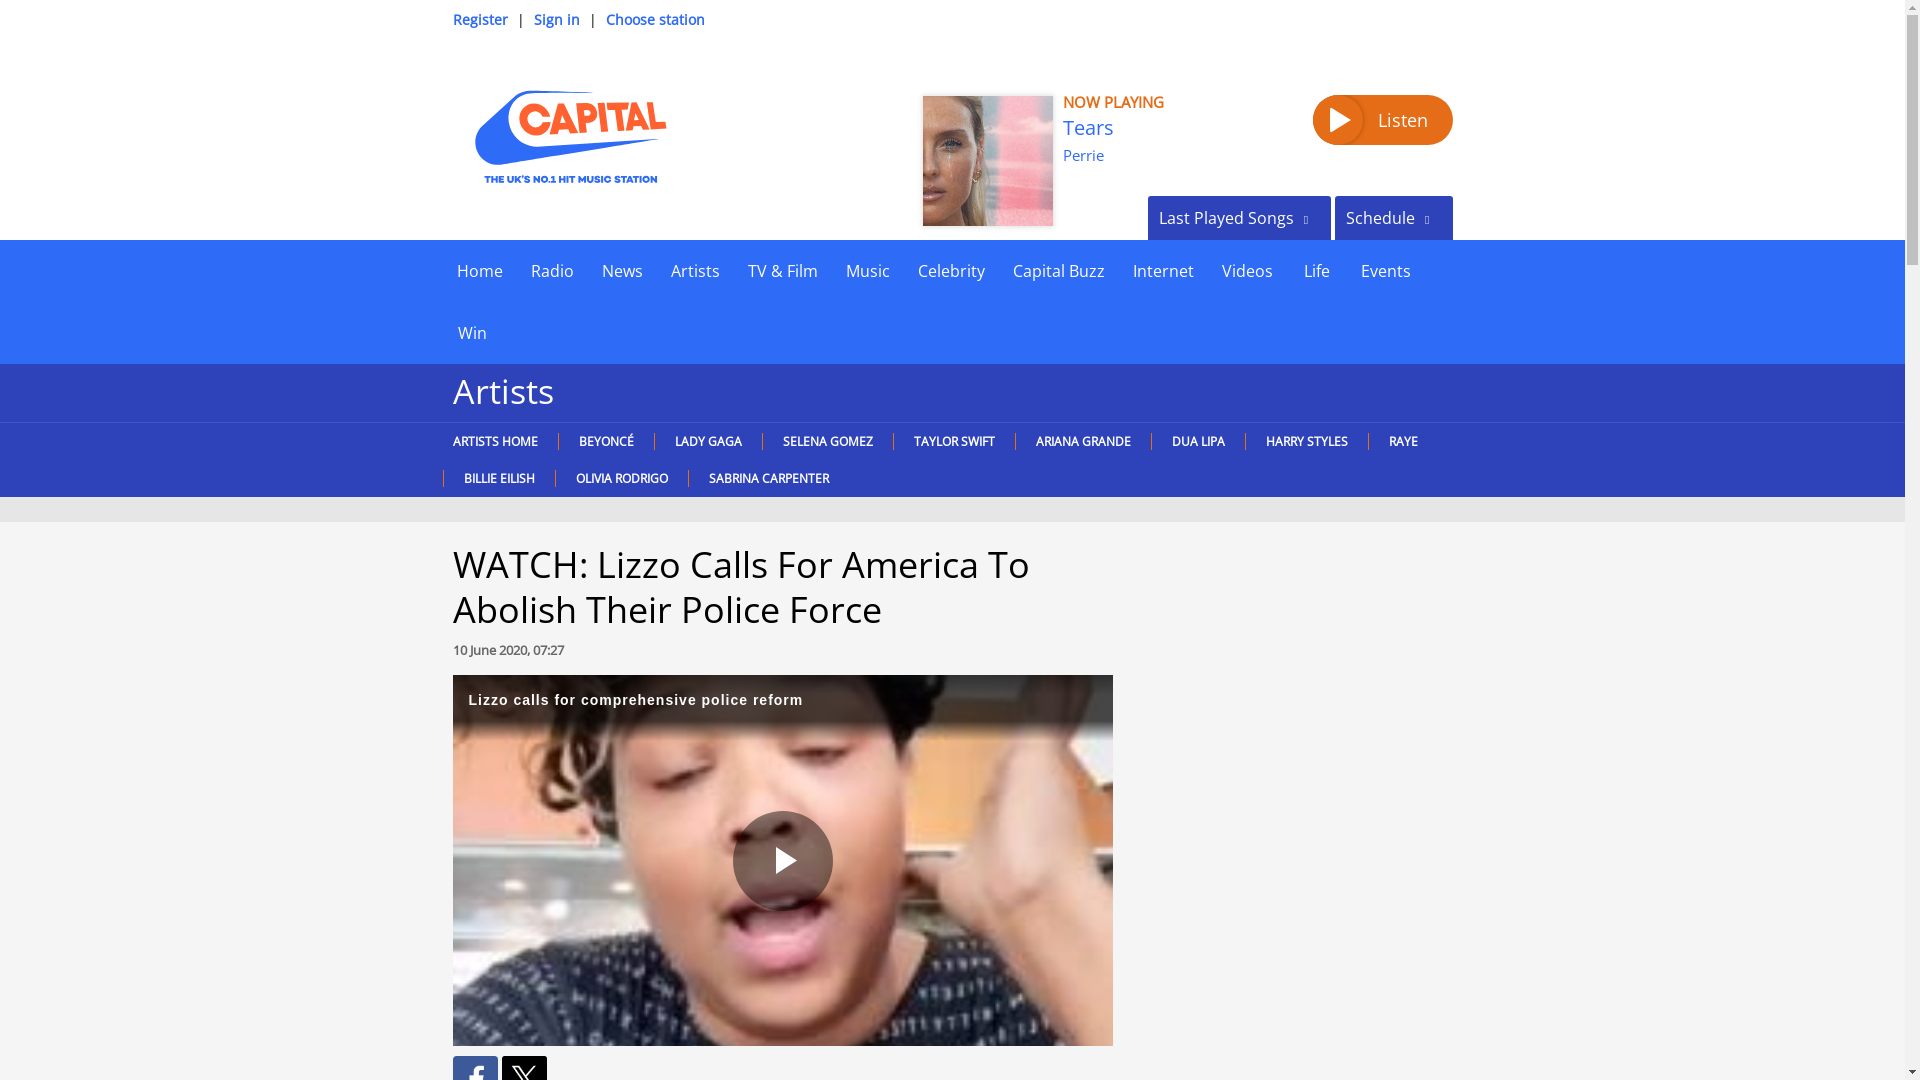 Image resolution: width=1920 pixels, height=1080 pixels. Describe the element at coordinates (868, 270) in the screenshot. I see `Music` at that location.